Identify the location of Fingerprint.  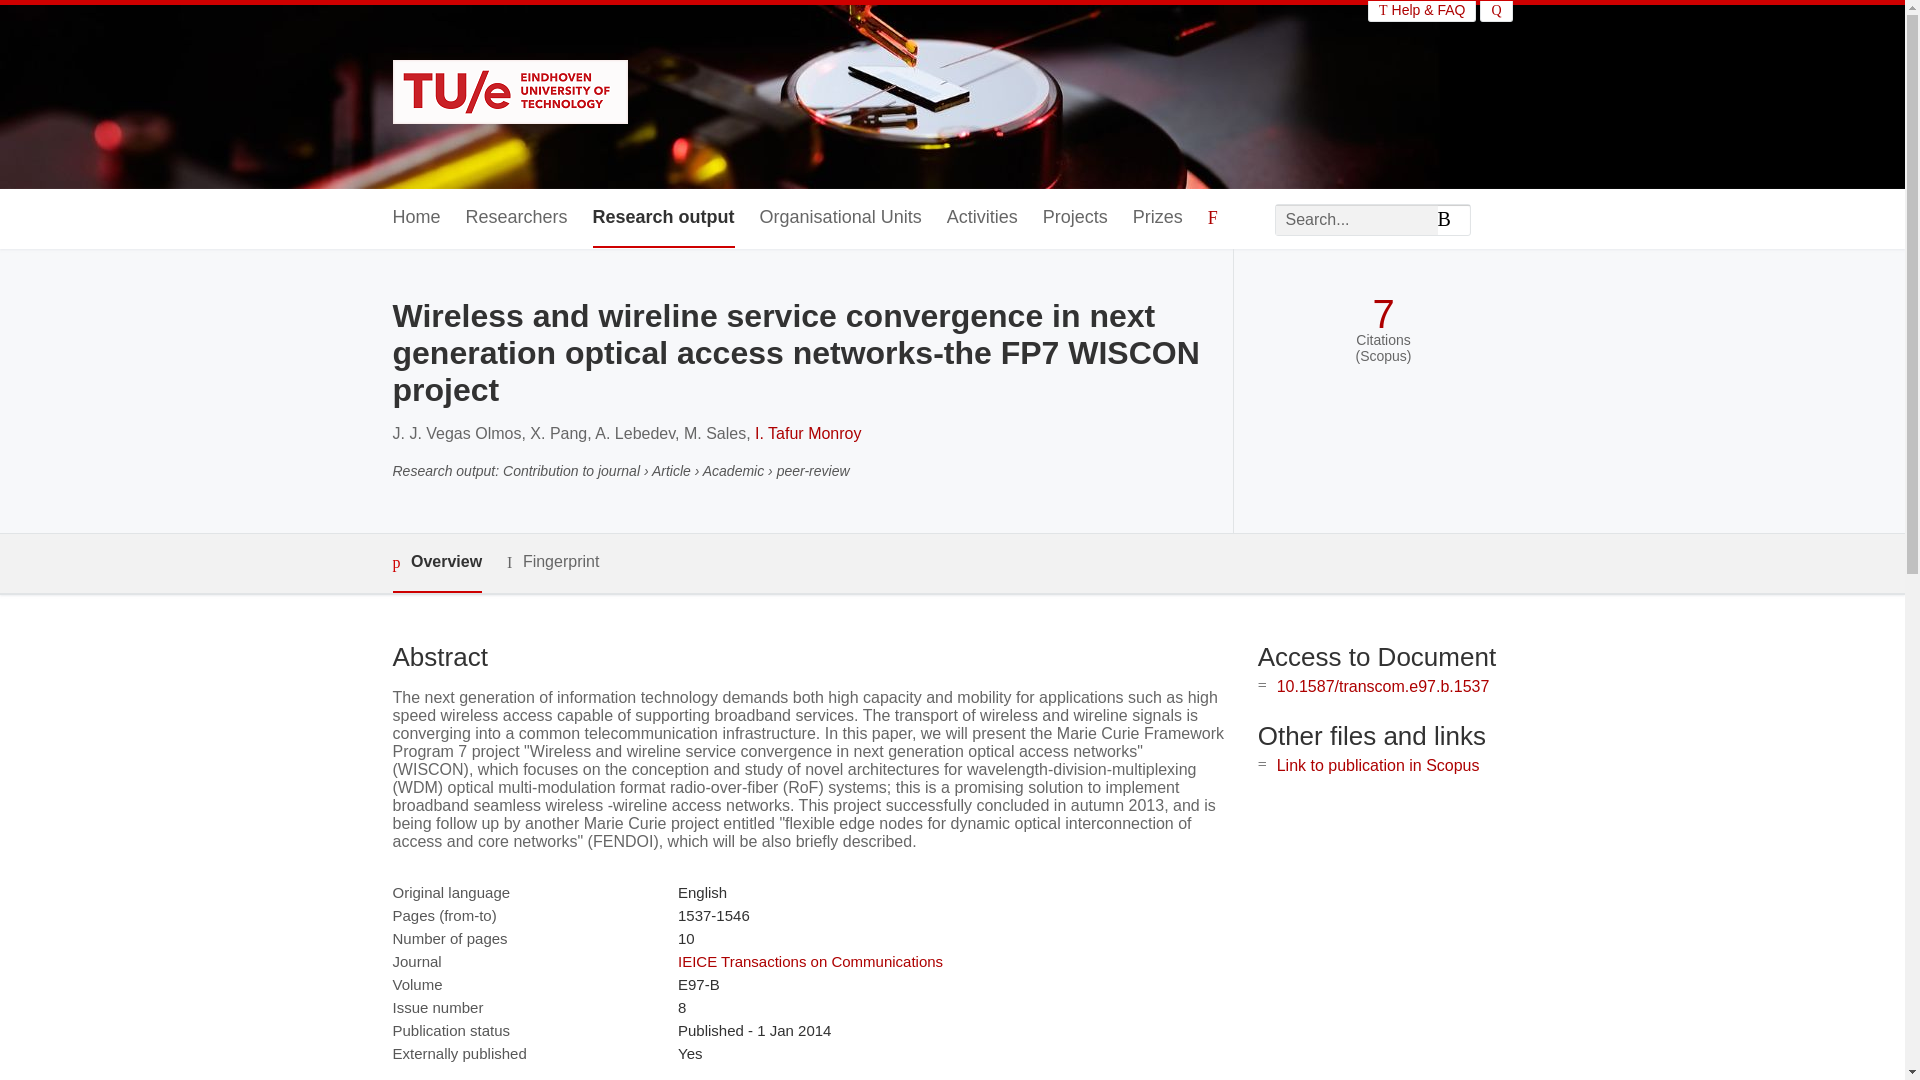
(552, 562).